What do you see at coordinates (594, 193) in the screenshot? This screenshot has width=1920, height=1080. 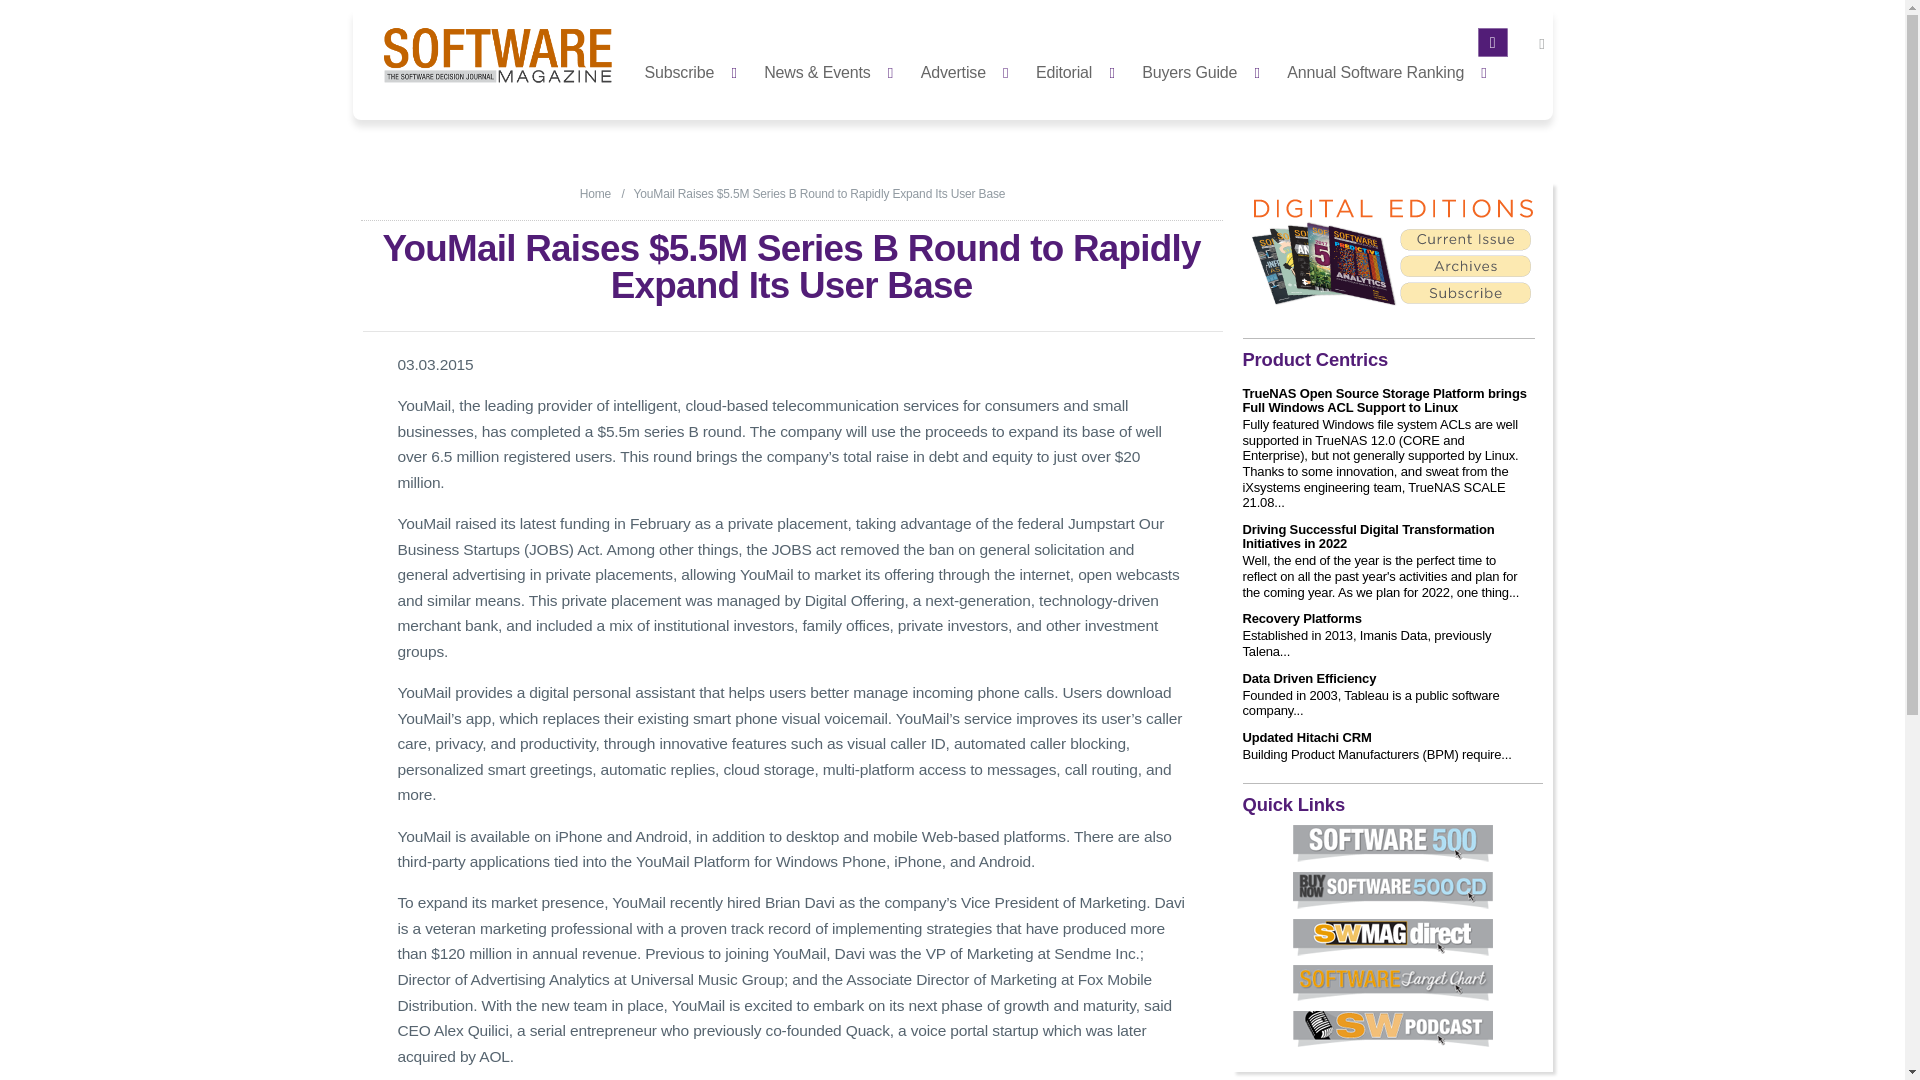 I see `Home` at bounding box center [594, 193].